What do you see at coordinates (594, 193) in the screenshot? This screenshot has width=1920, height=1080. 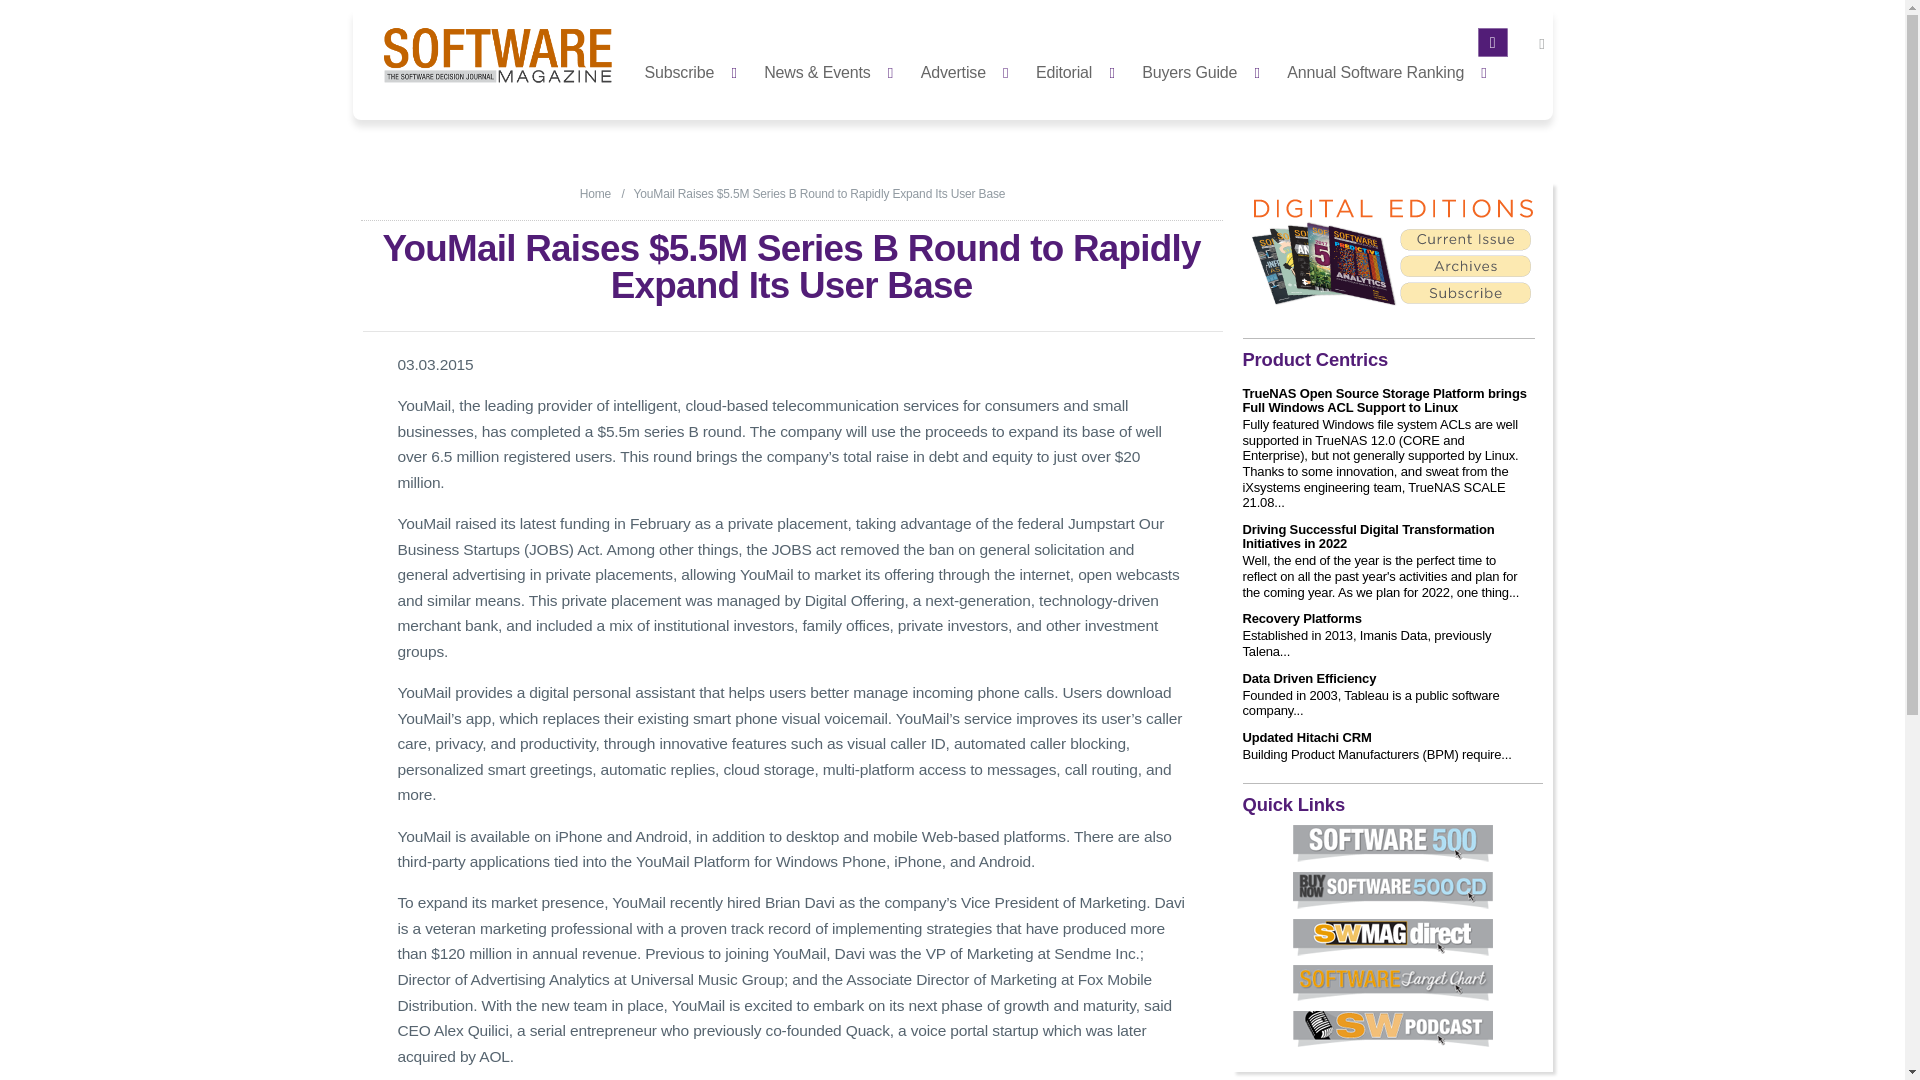 I see `Home` at bounding box center [594, 193].